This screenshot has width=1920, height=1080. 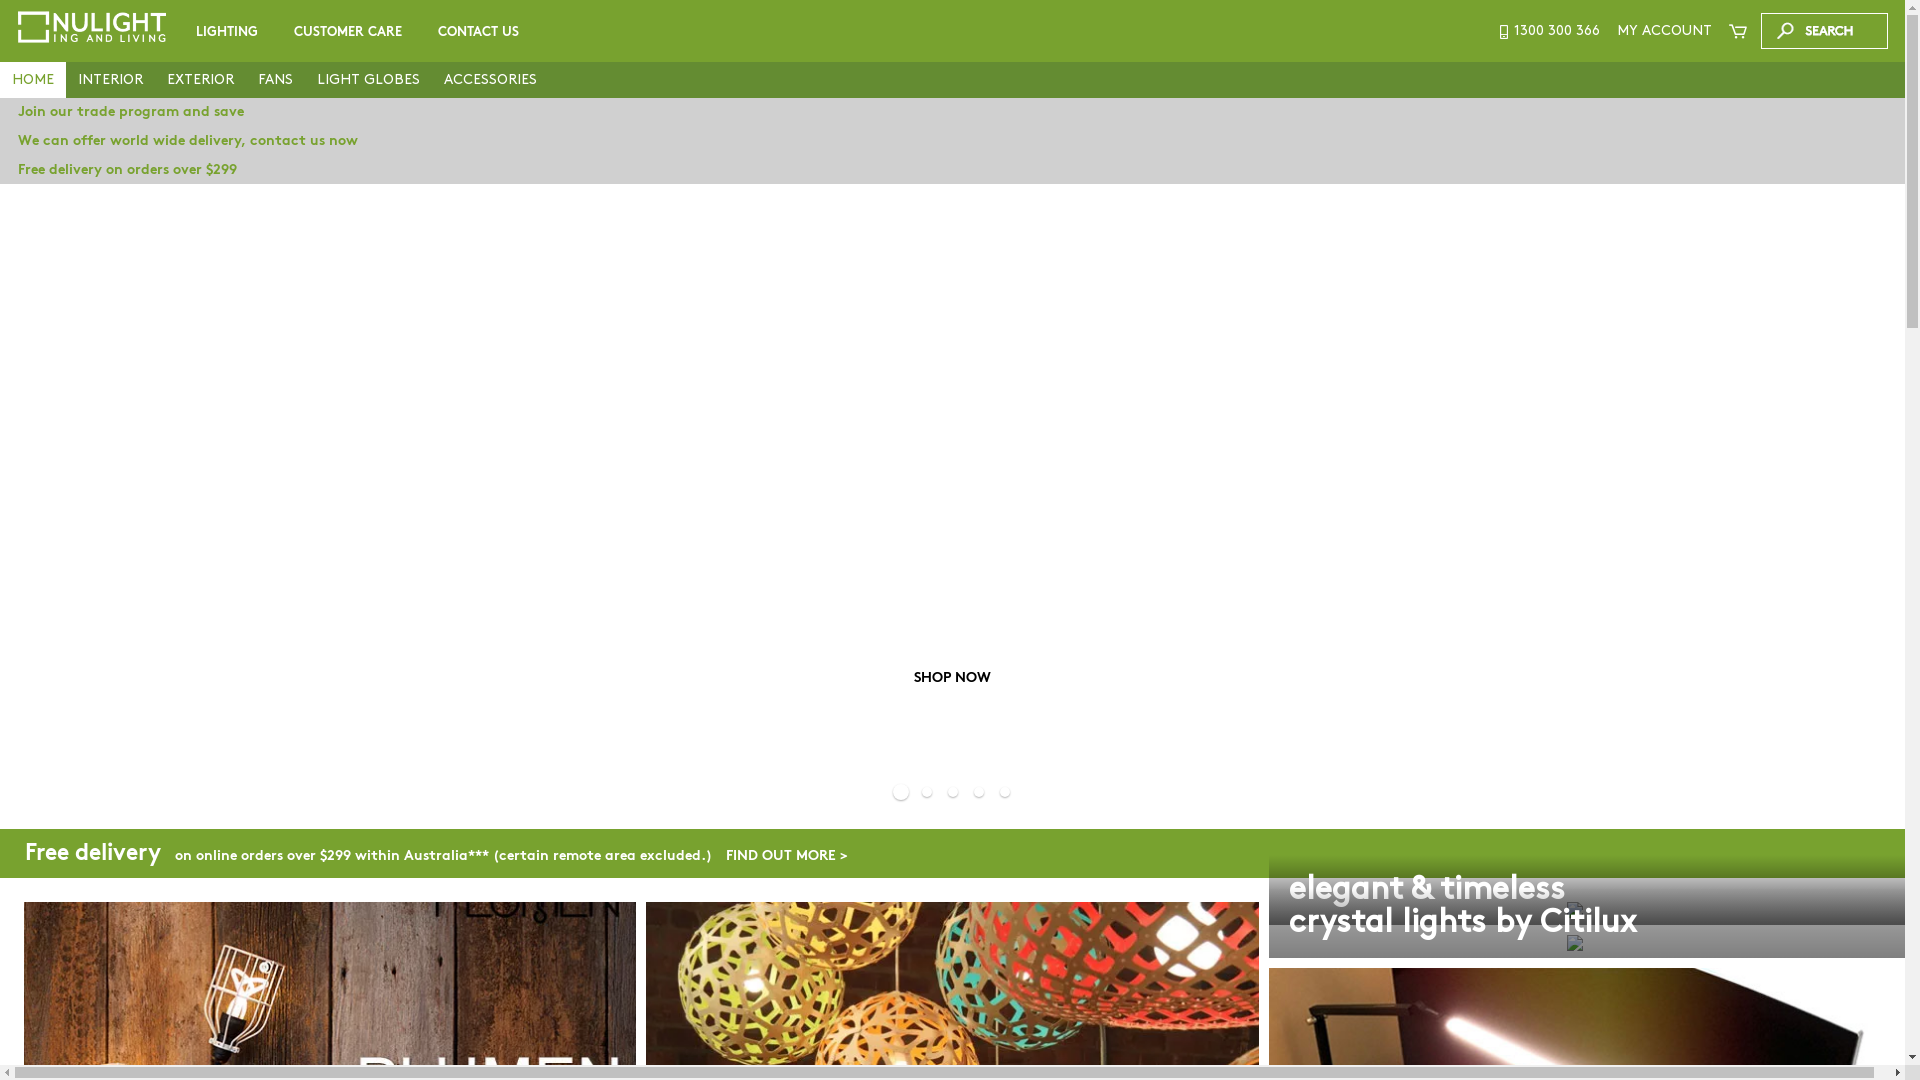 I want to click on ACCESSORIES, so click(x=490, y=80).